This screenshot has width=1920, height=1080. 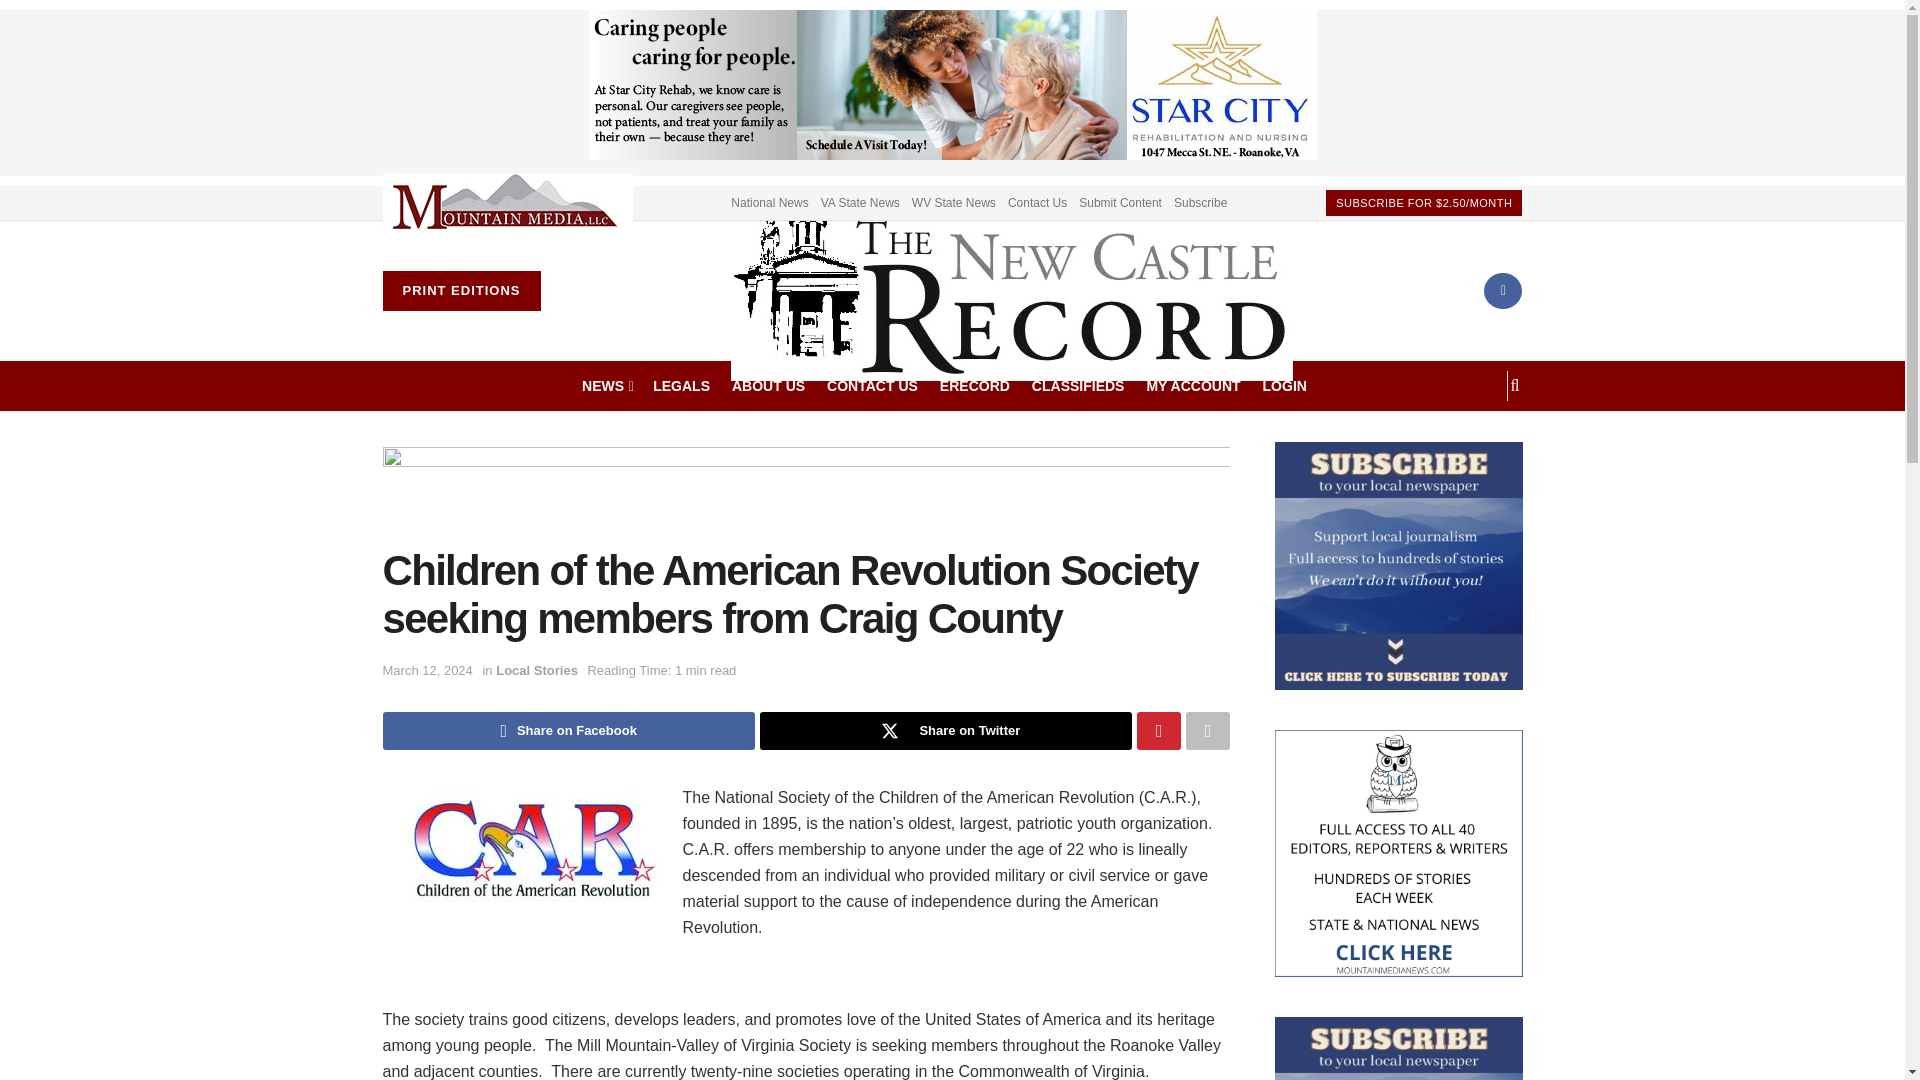 What do you see at coordinates (1200, 202) in the screenshot?
I see `Subscribe` at bounding box center [1200, 202].